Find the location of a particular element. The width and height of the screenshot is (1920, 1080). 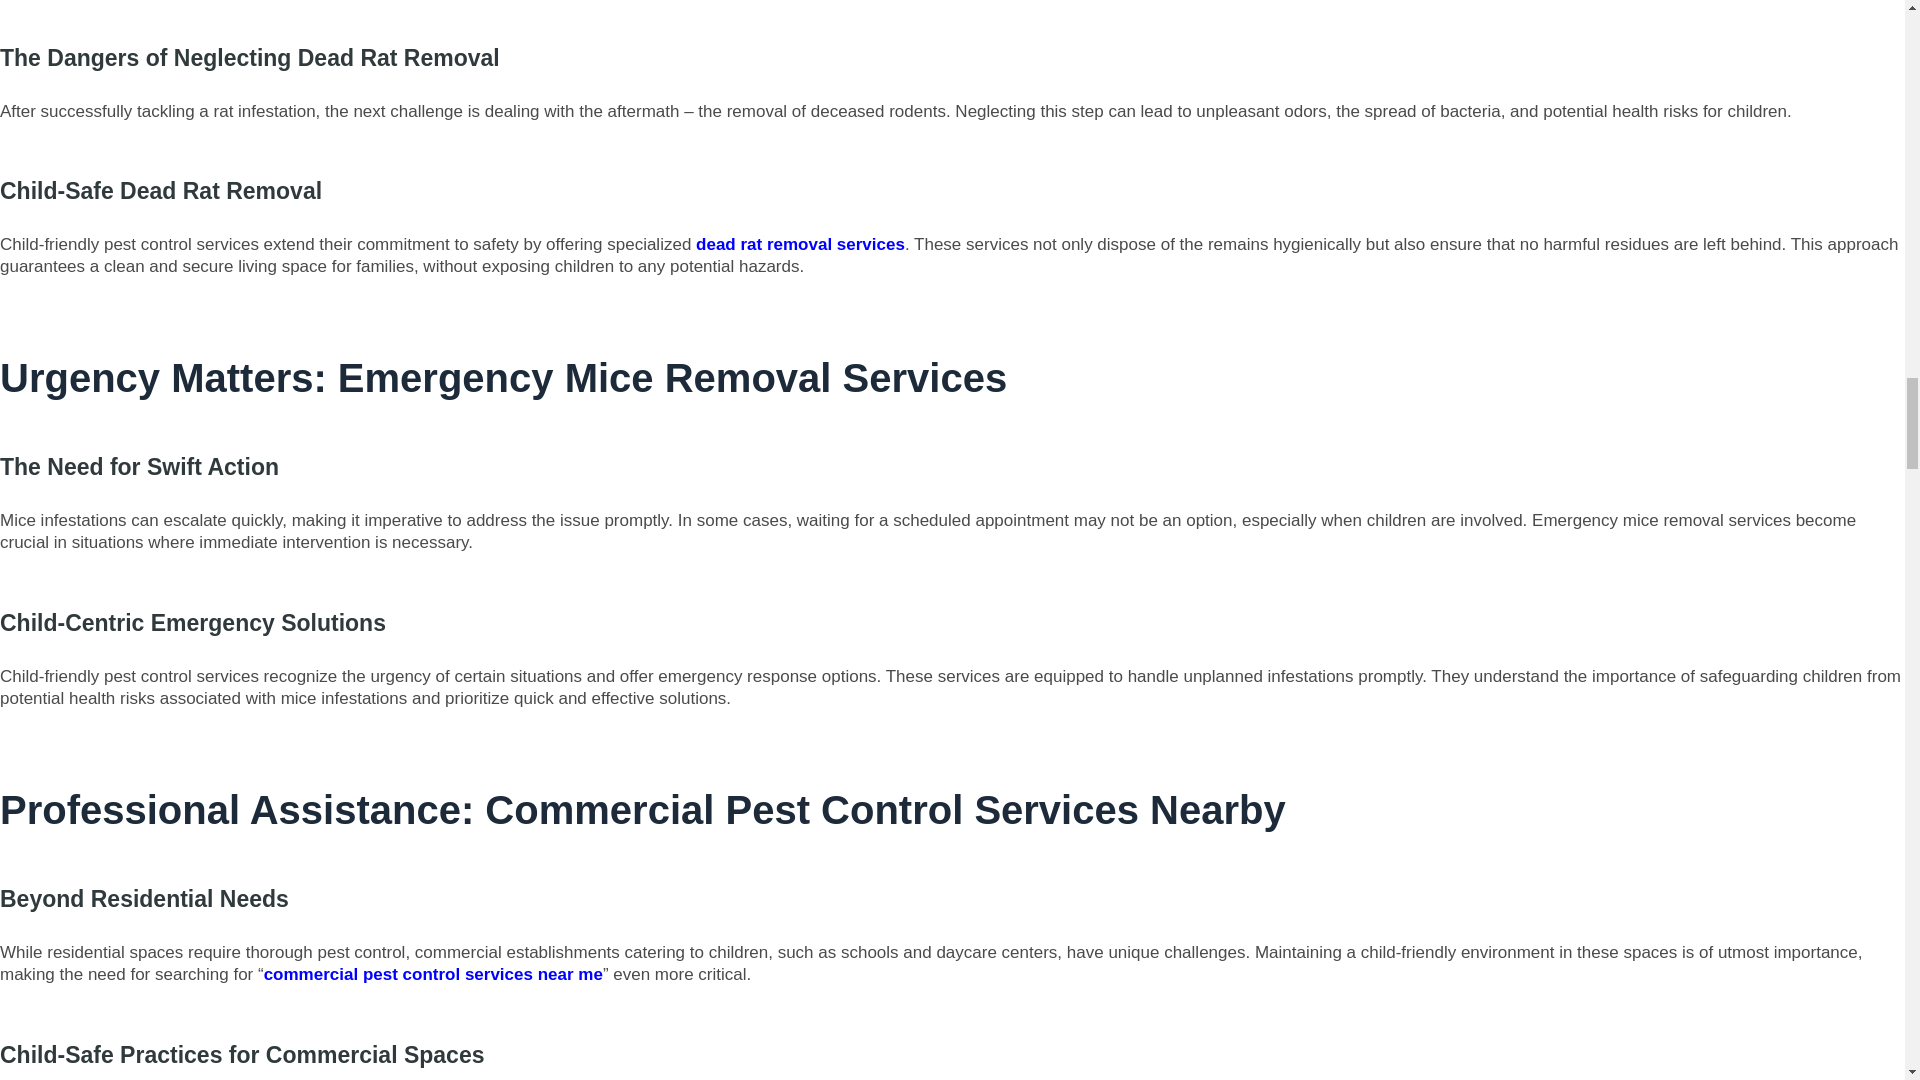

commercial pest control services near me is located at coordinates (433, 974).